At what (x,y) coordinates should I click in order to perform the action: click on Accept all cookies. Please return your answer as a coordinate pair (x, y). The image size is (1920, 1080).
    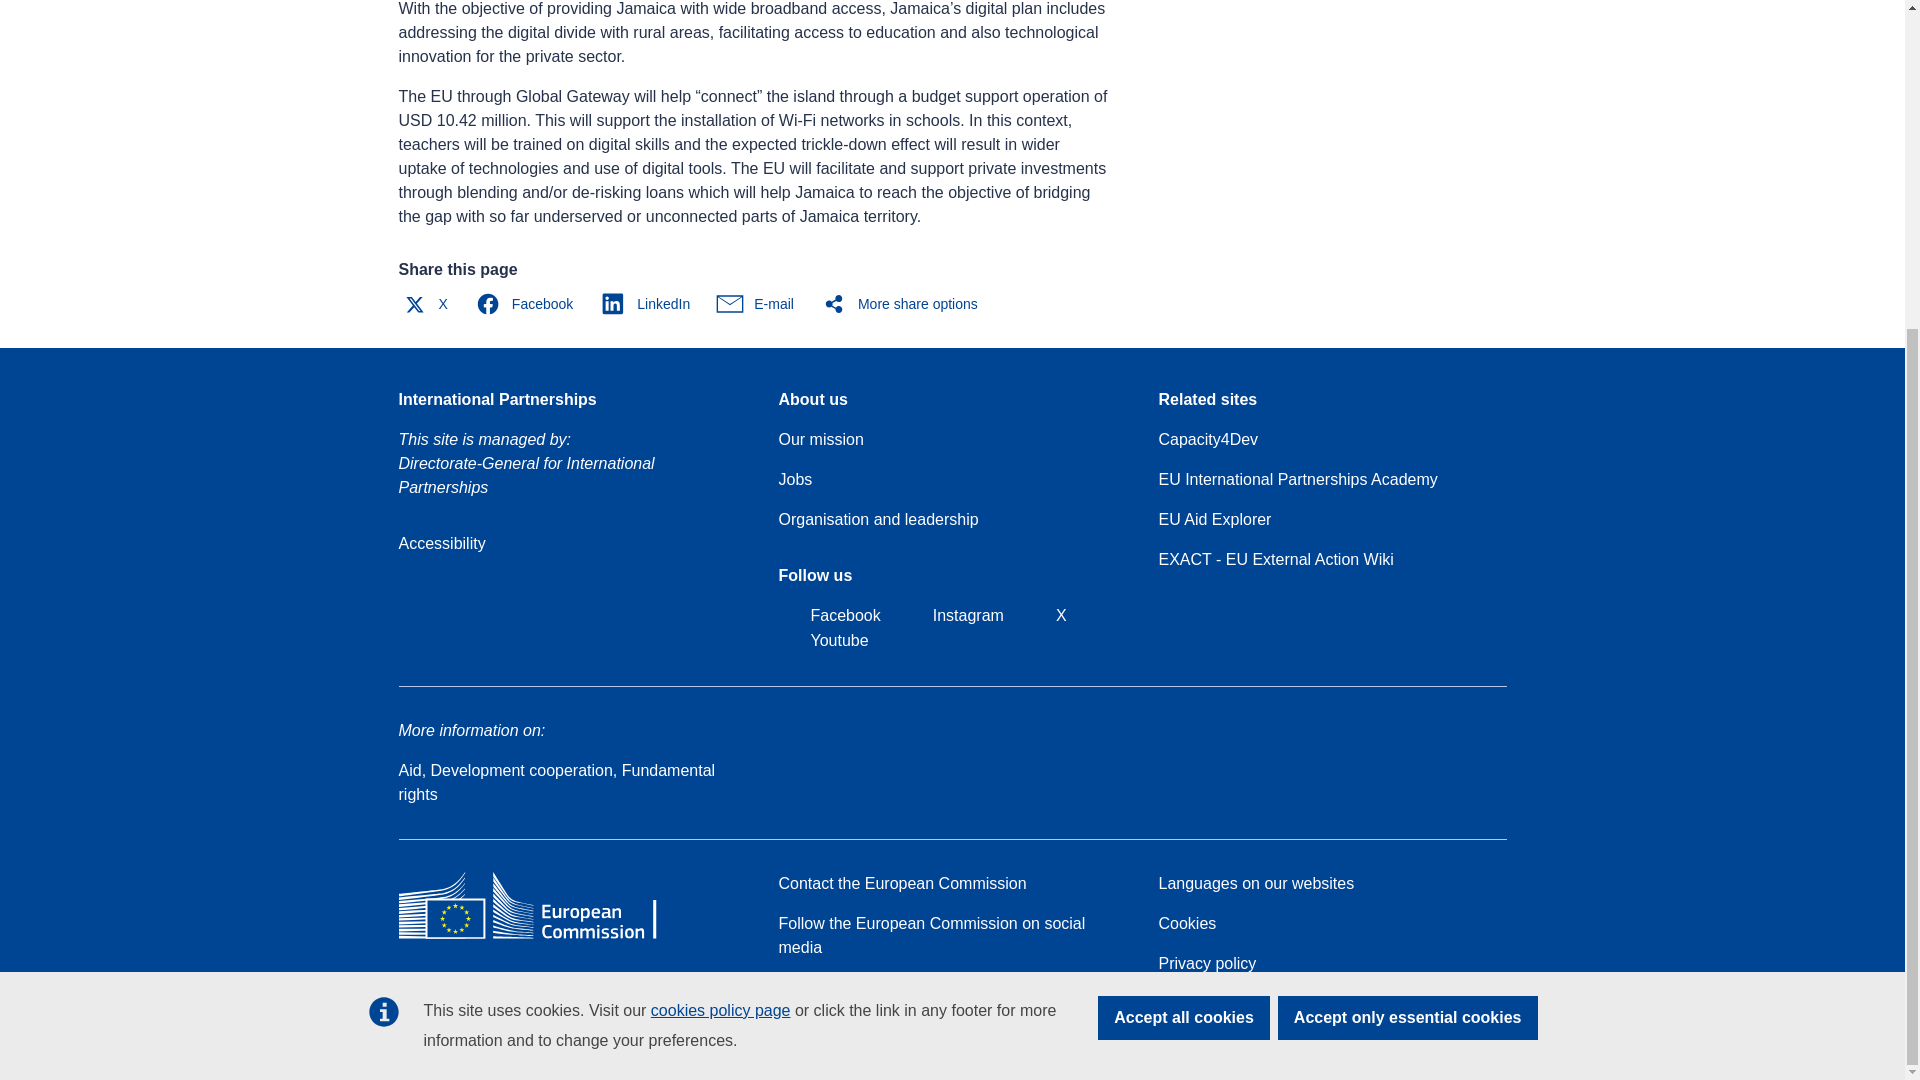
    Looking at the image, I should click on (1184, 557).